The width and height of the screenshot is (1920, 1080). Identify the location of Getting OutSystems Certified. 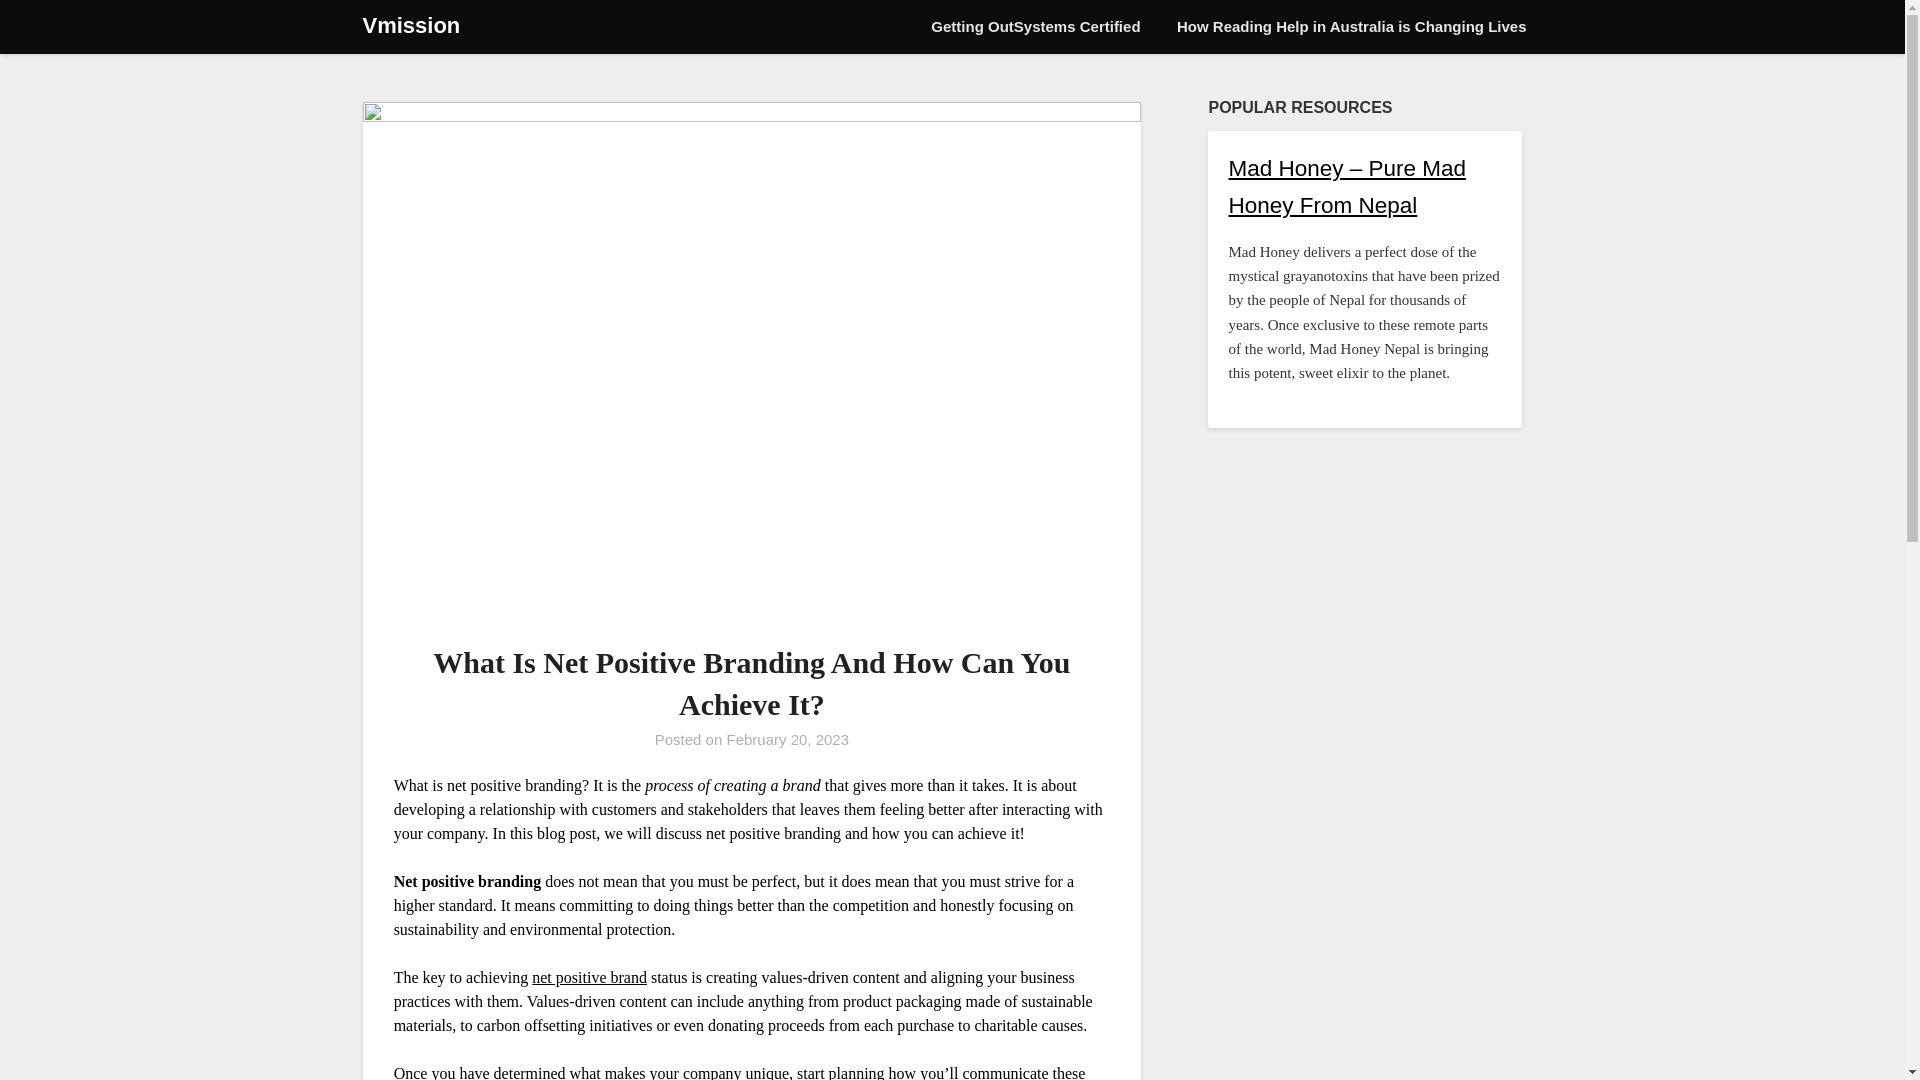
(1035, 27).